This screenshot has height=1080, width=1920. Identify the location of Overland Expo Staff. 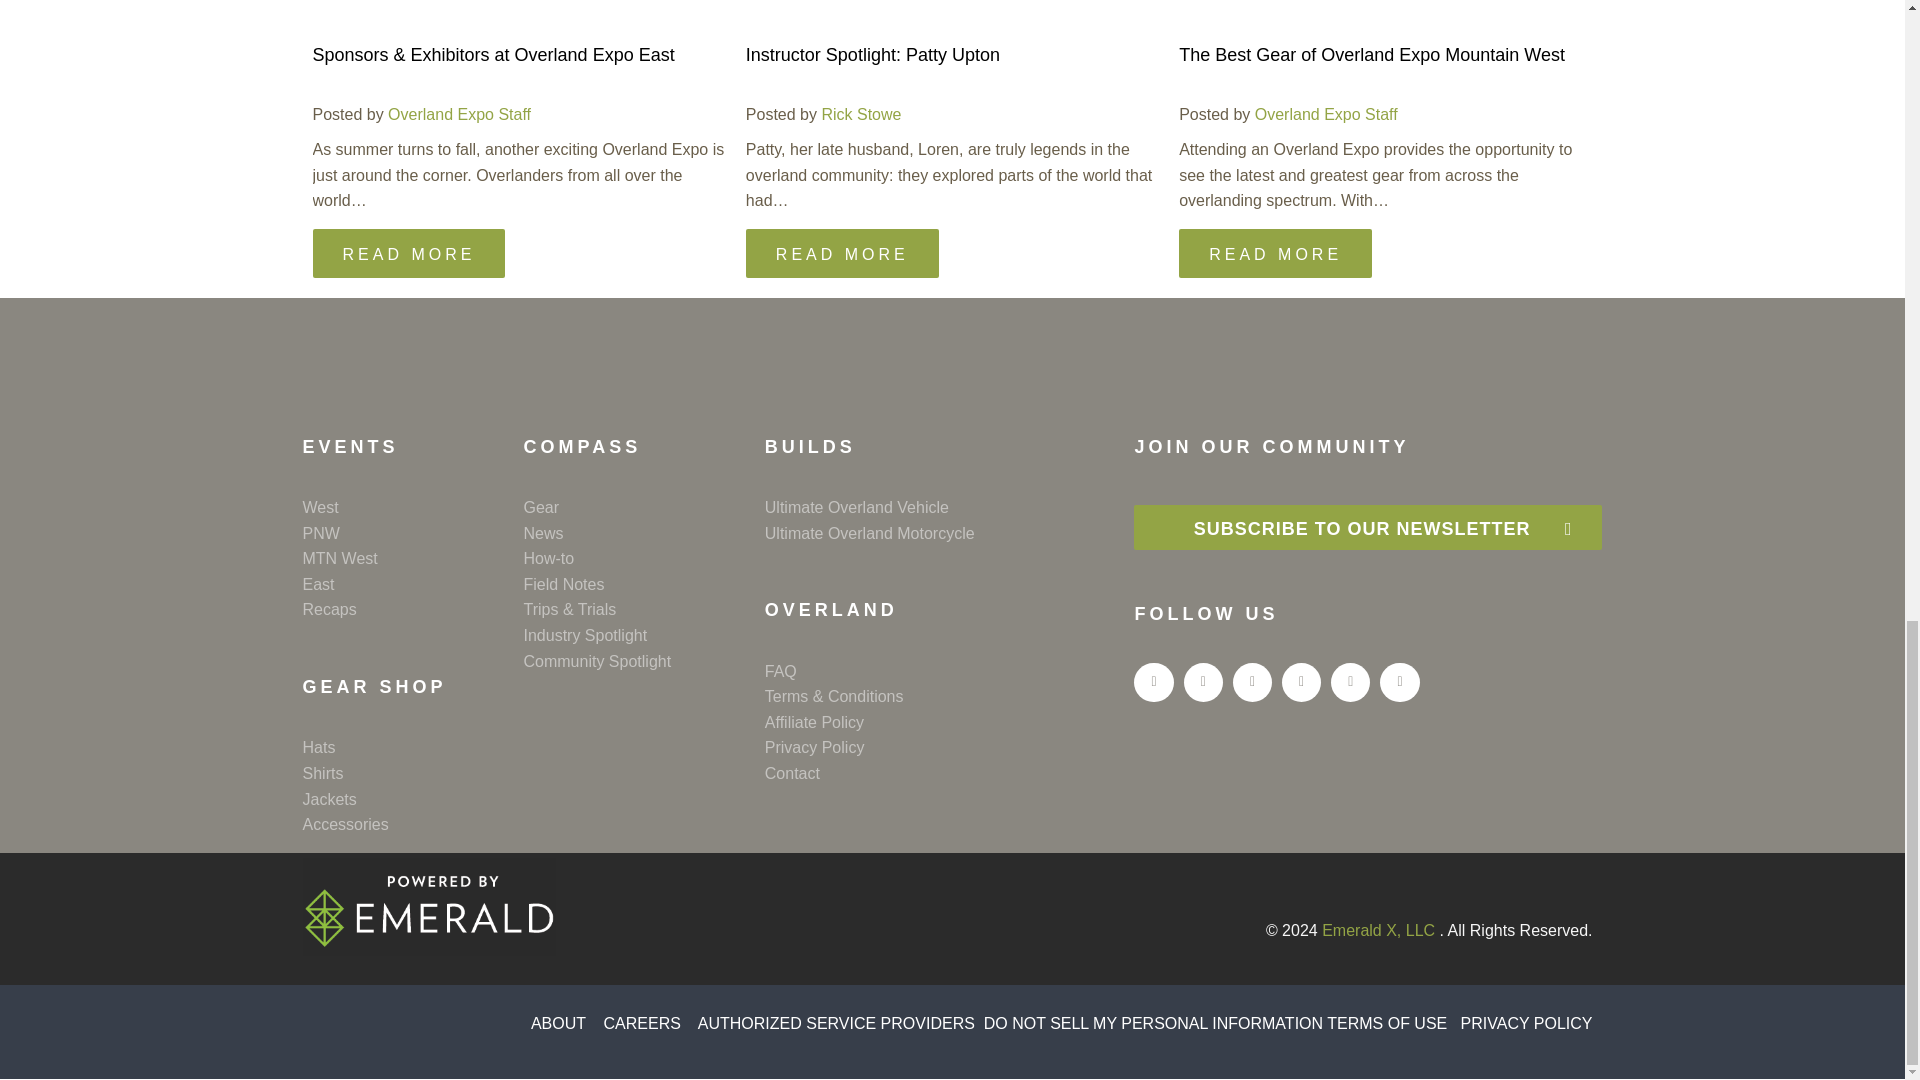
(1326, 114).